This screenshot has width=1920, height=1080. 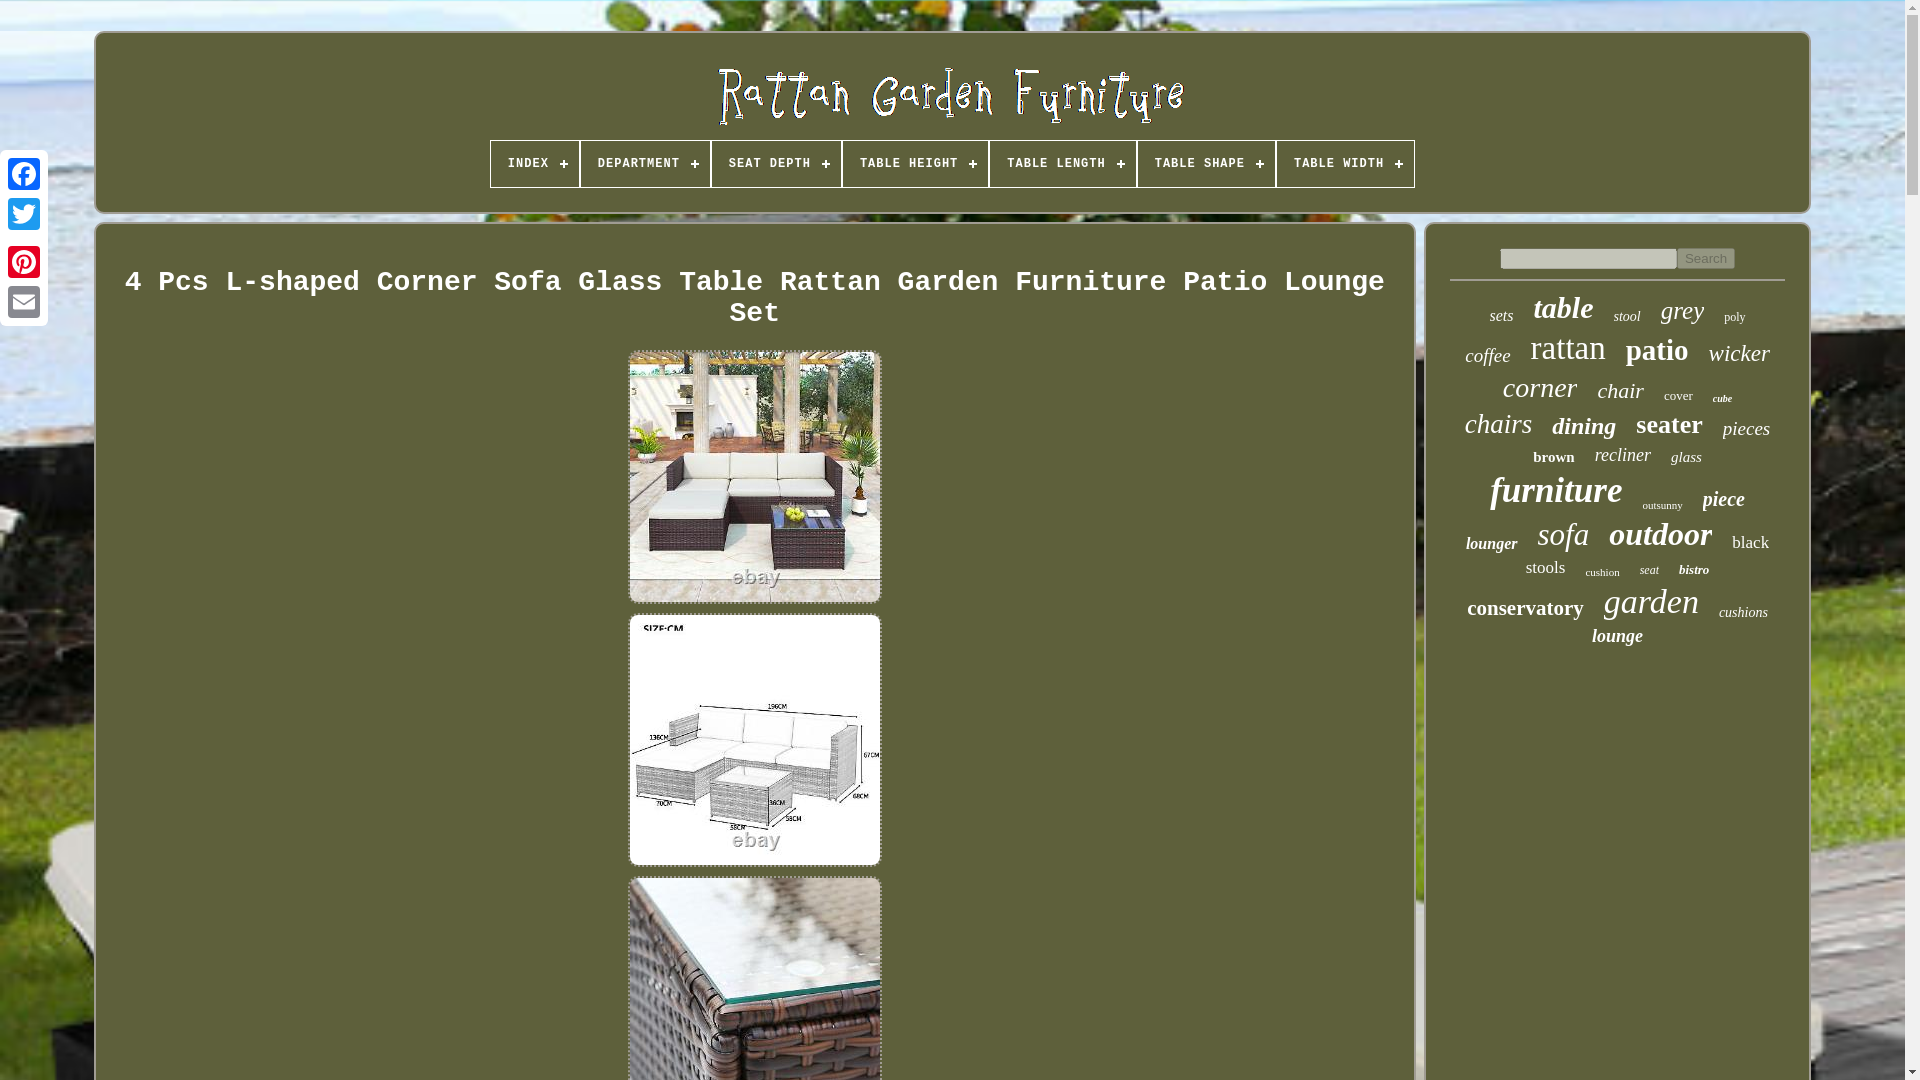 I want to click on SEAT DEPTH, so click(x=776, y=164).